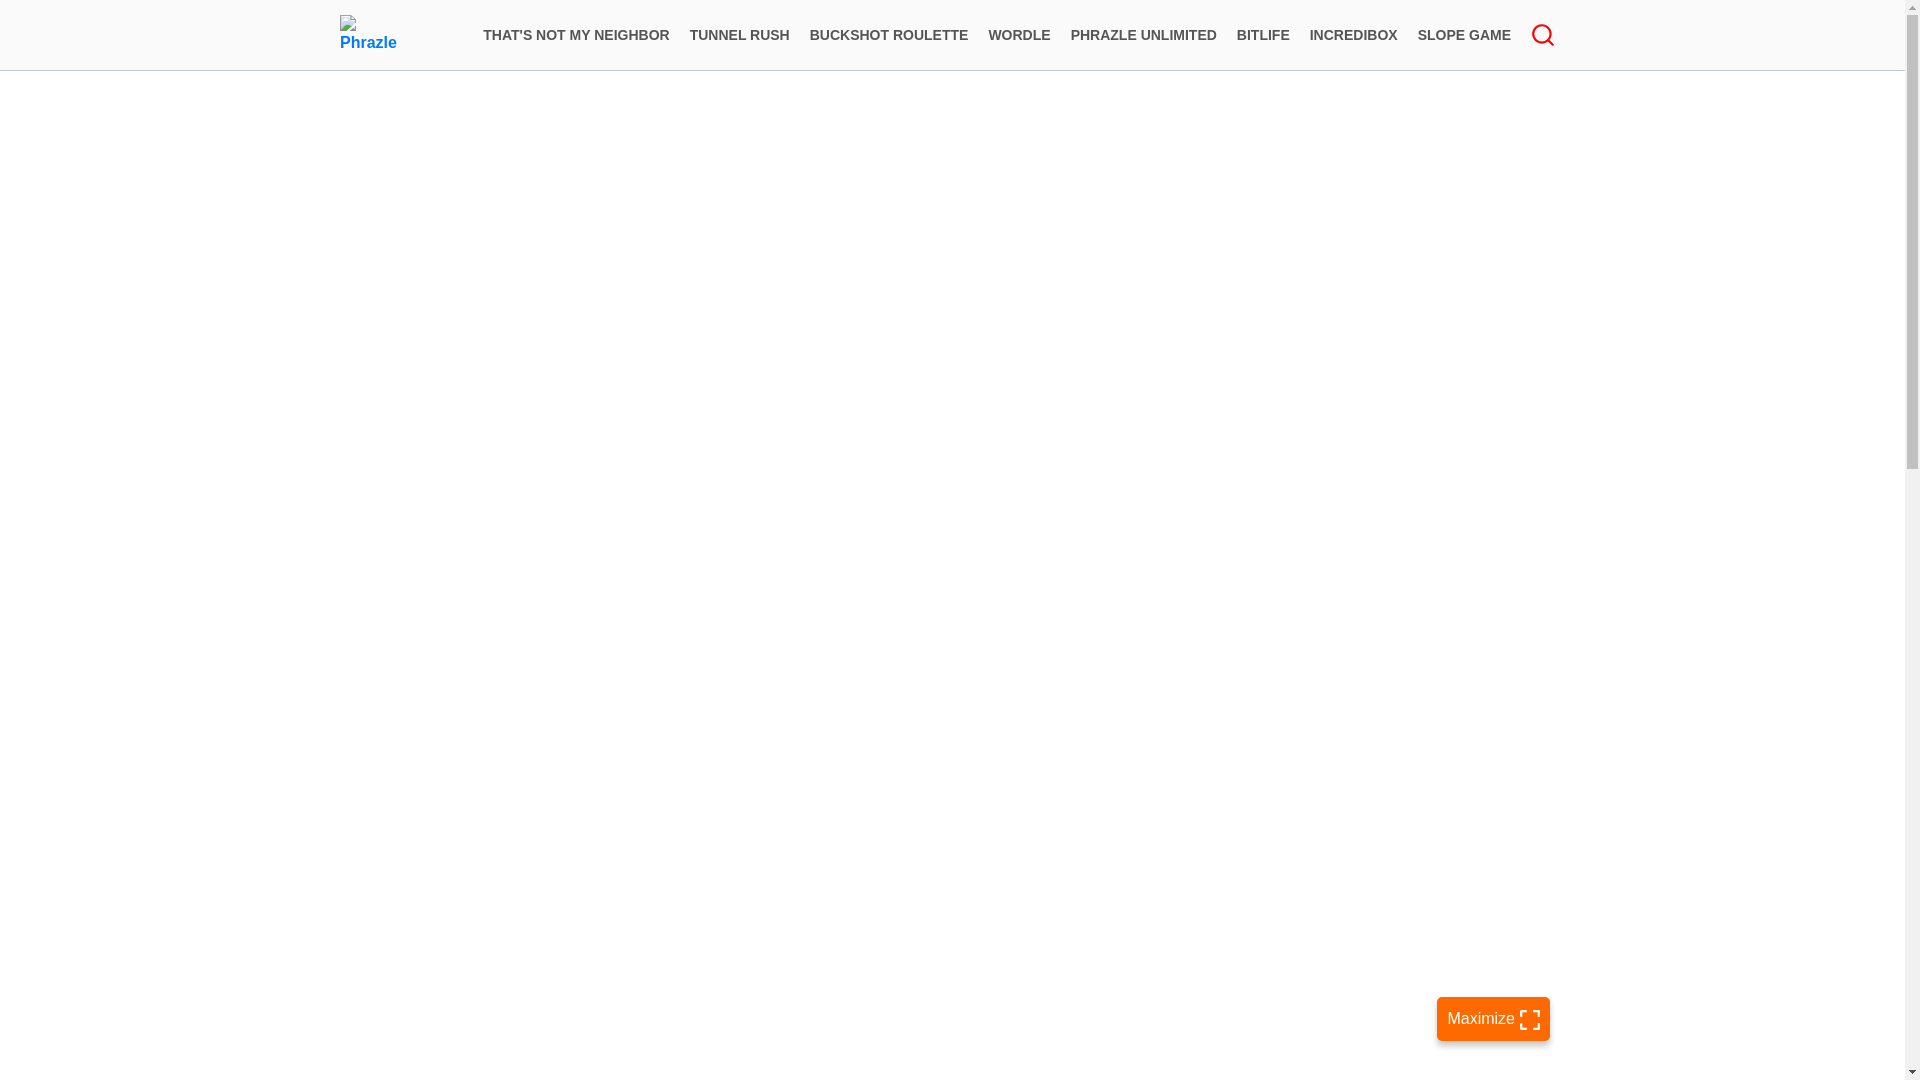 The width and height of the screenshot is (1920, 1080). Describe the element at coordinates (1262, 34) in the screenshot. I see `BITLIFE` at that location.